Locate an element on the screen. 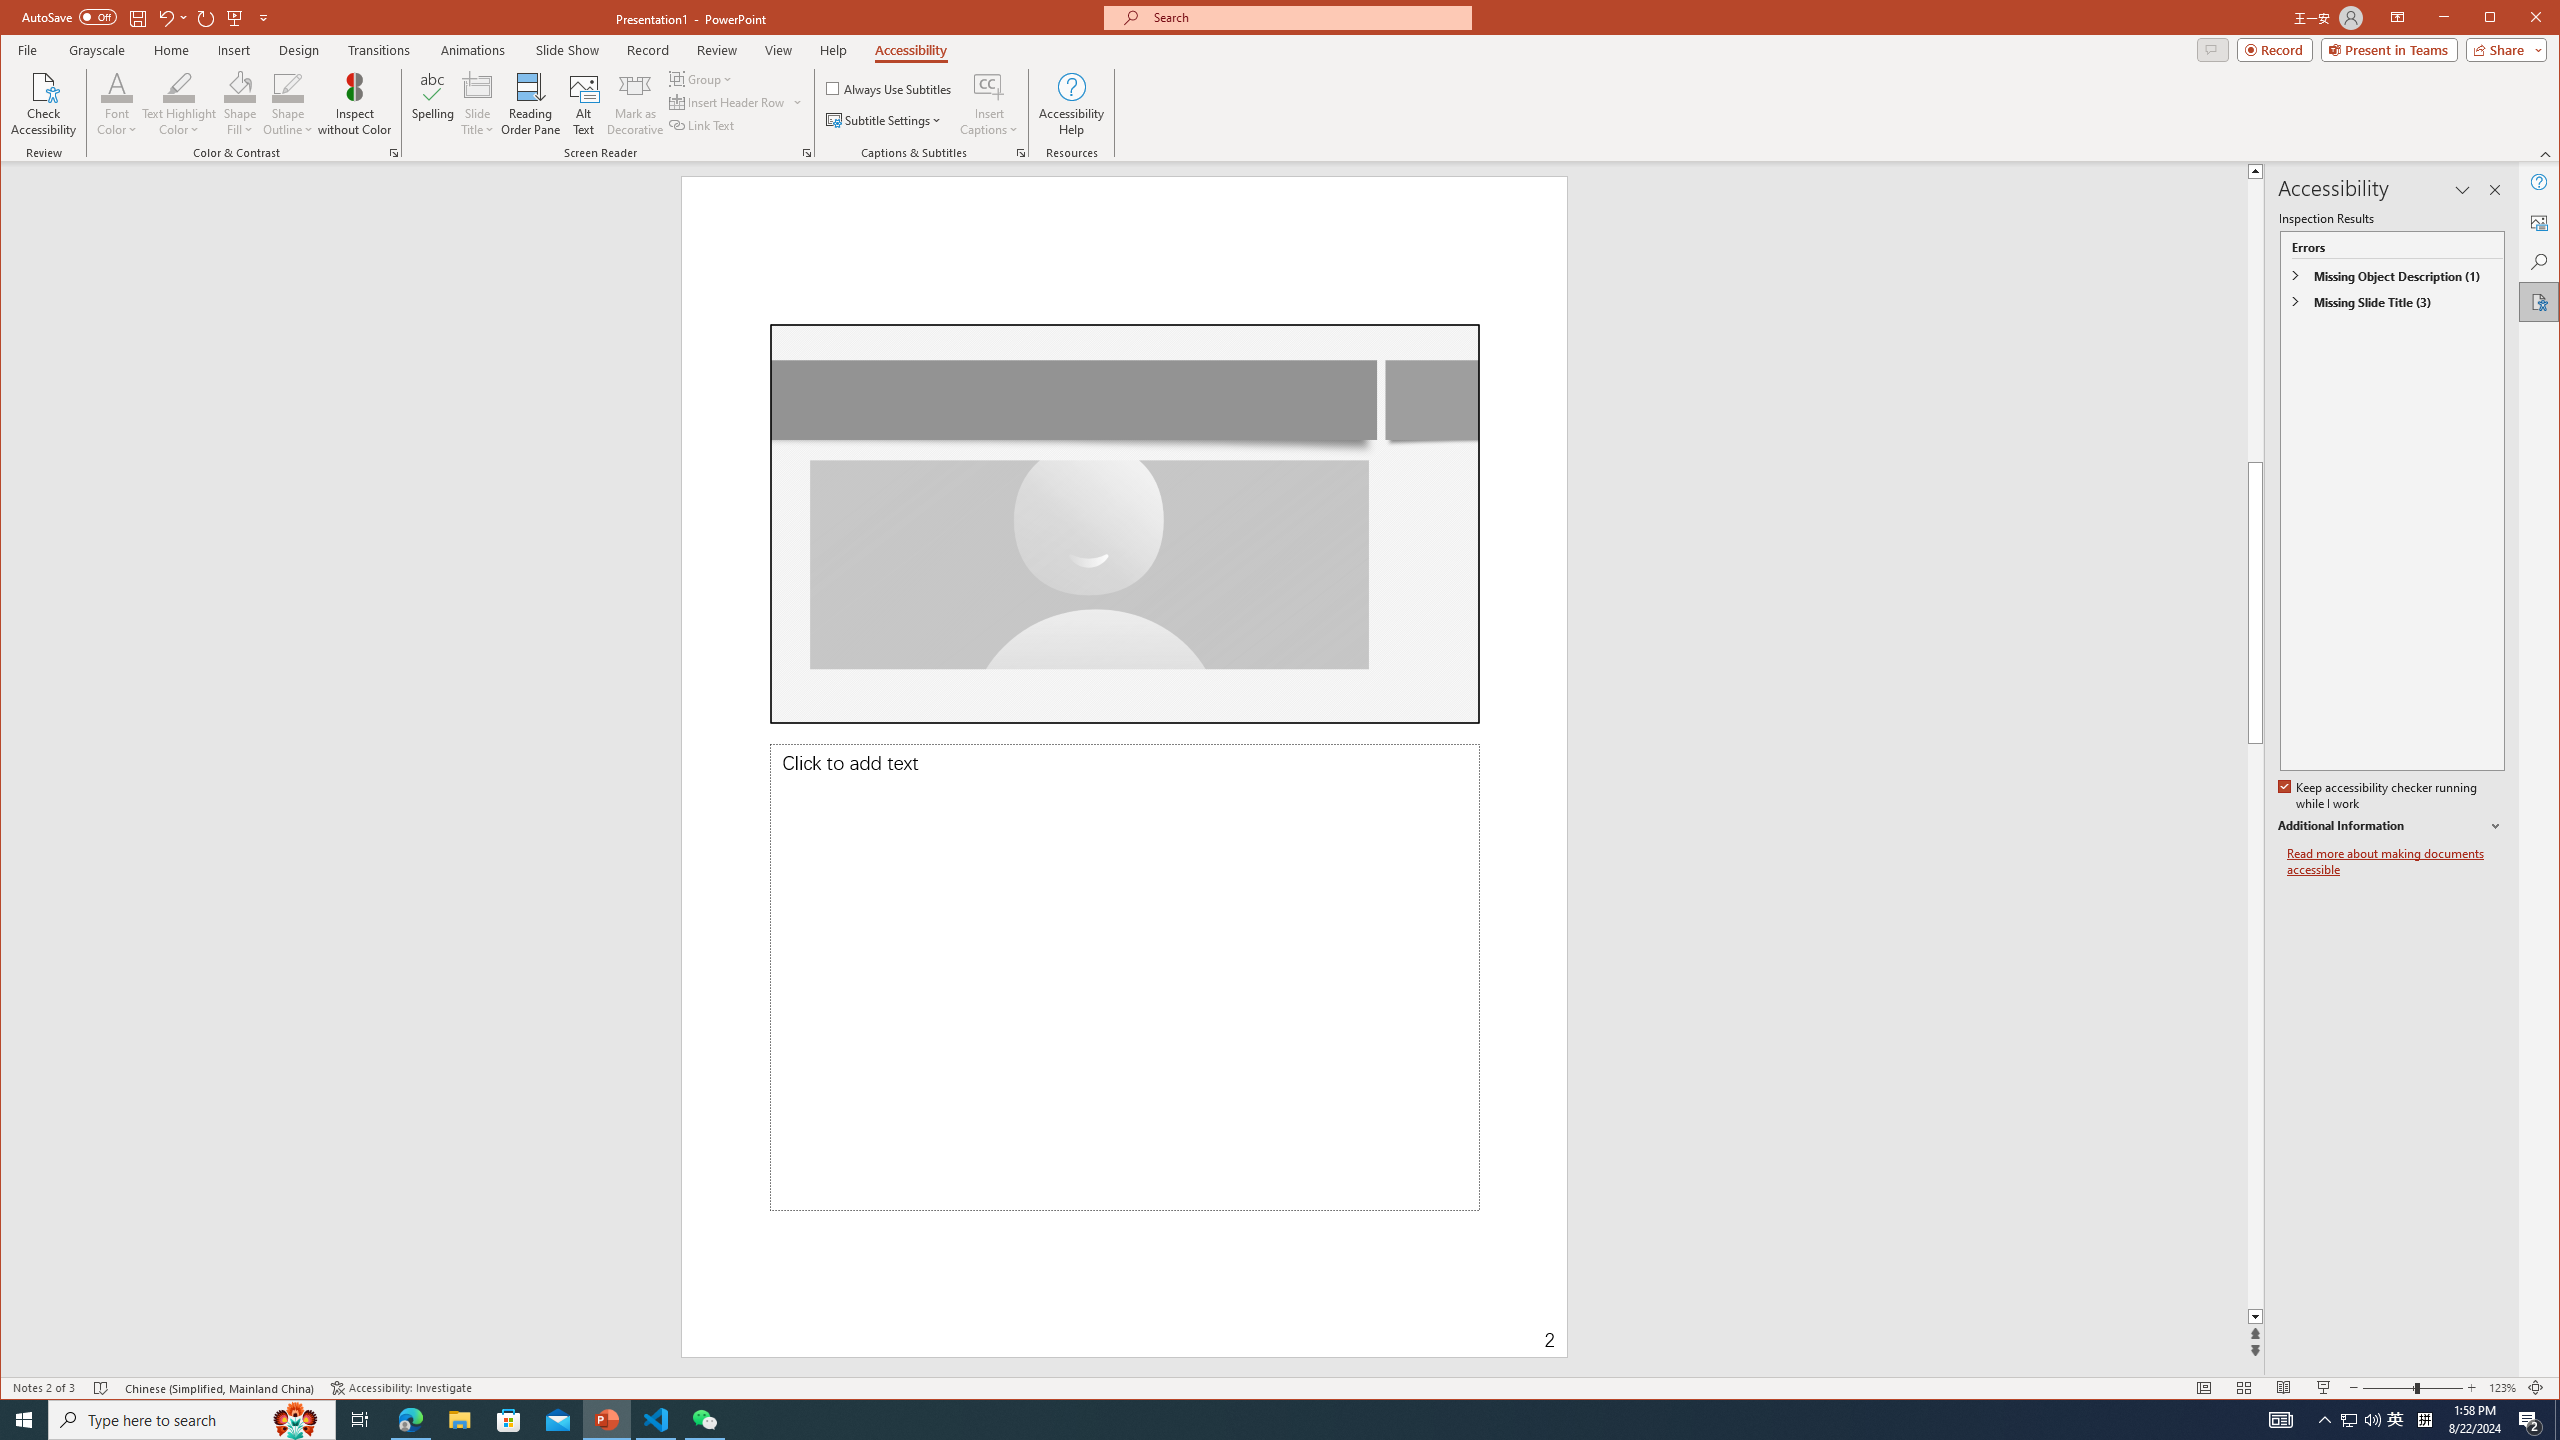 This screenshot has width=2560, height=1440. Page up is located at coordinates (584, 104).